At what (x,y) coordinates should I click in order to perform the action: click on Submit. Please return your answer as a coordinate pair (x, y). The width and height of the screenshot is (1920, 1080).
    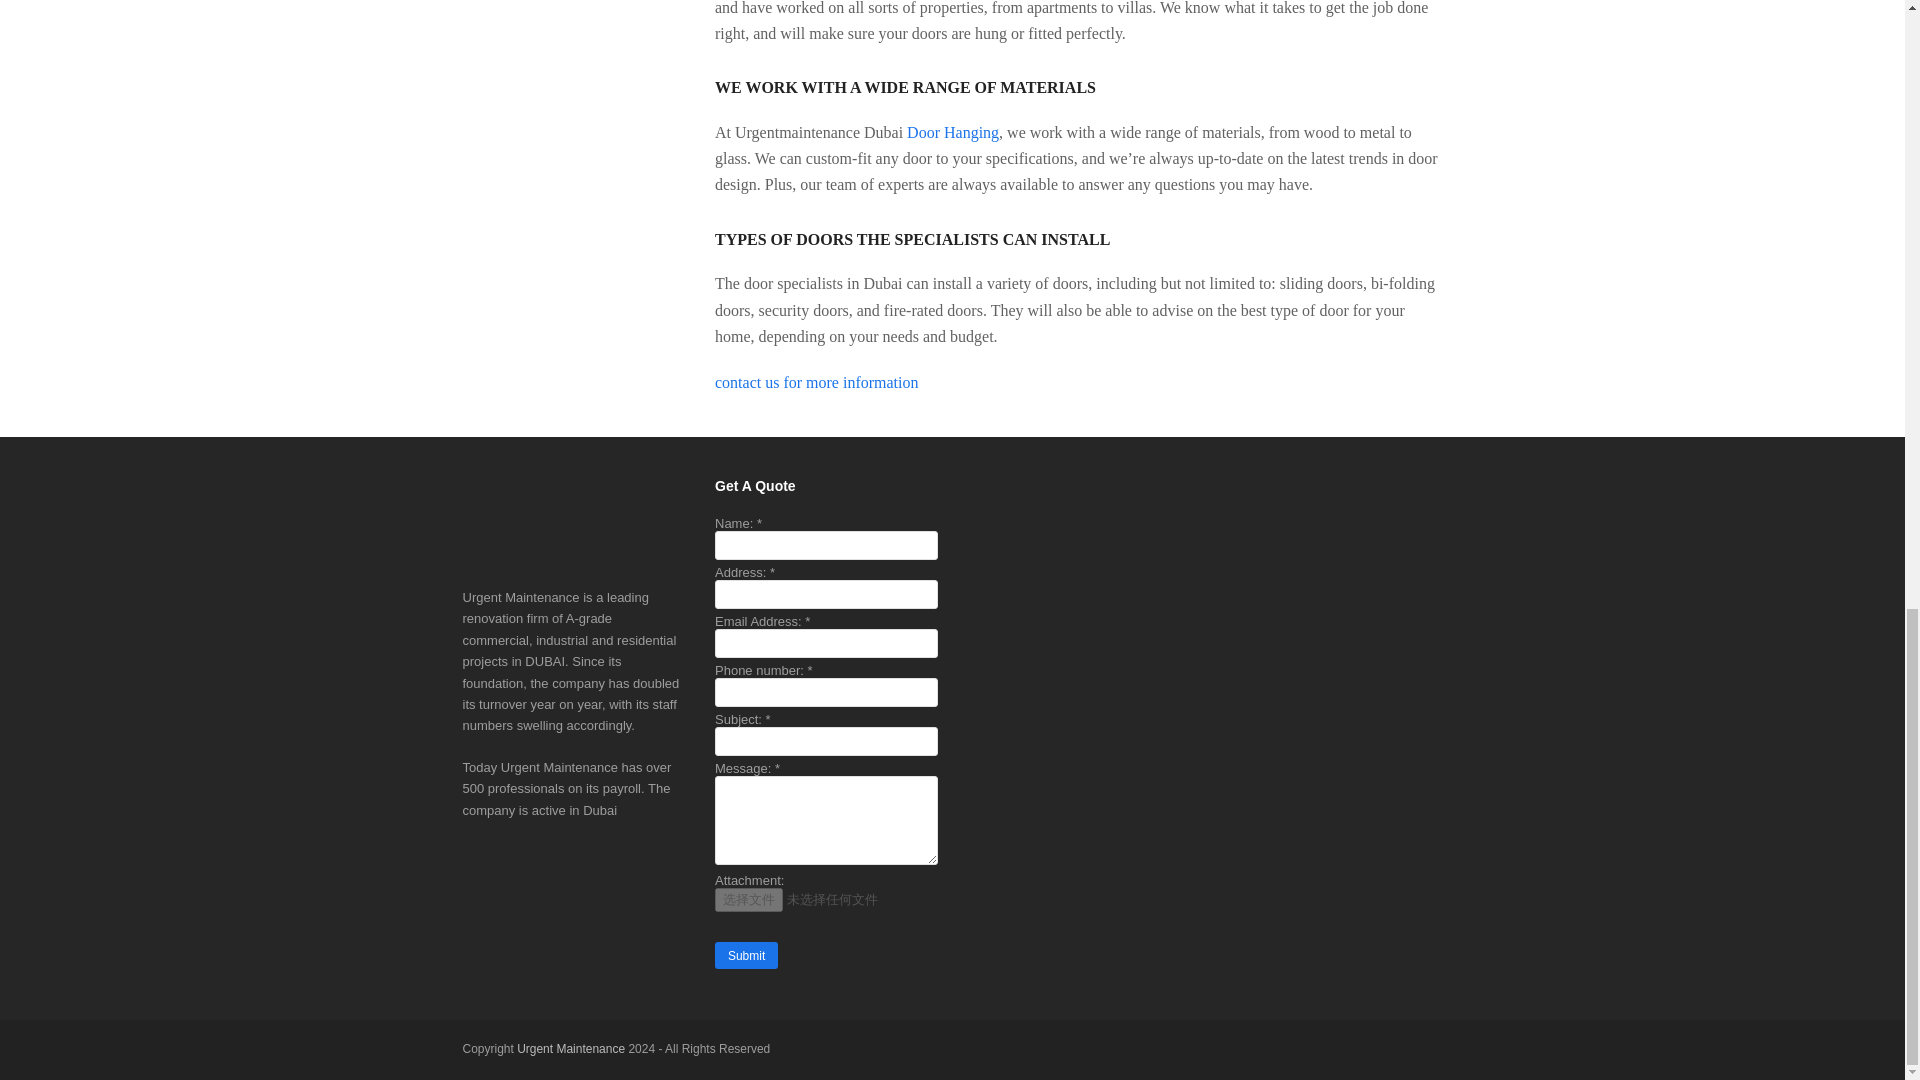
    Looking at the image, I should click on (746, 954).